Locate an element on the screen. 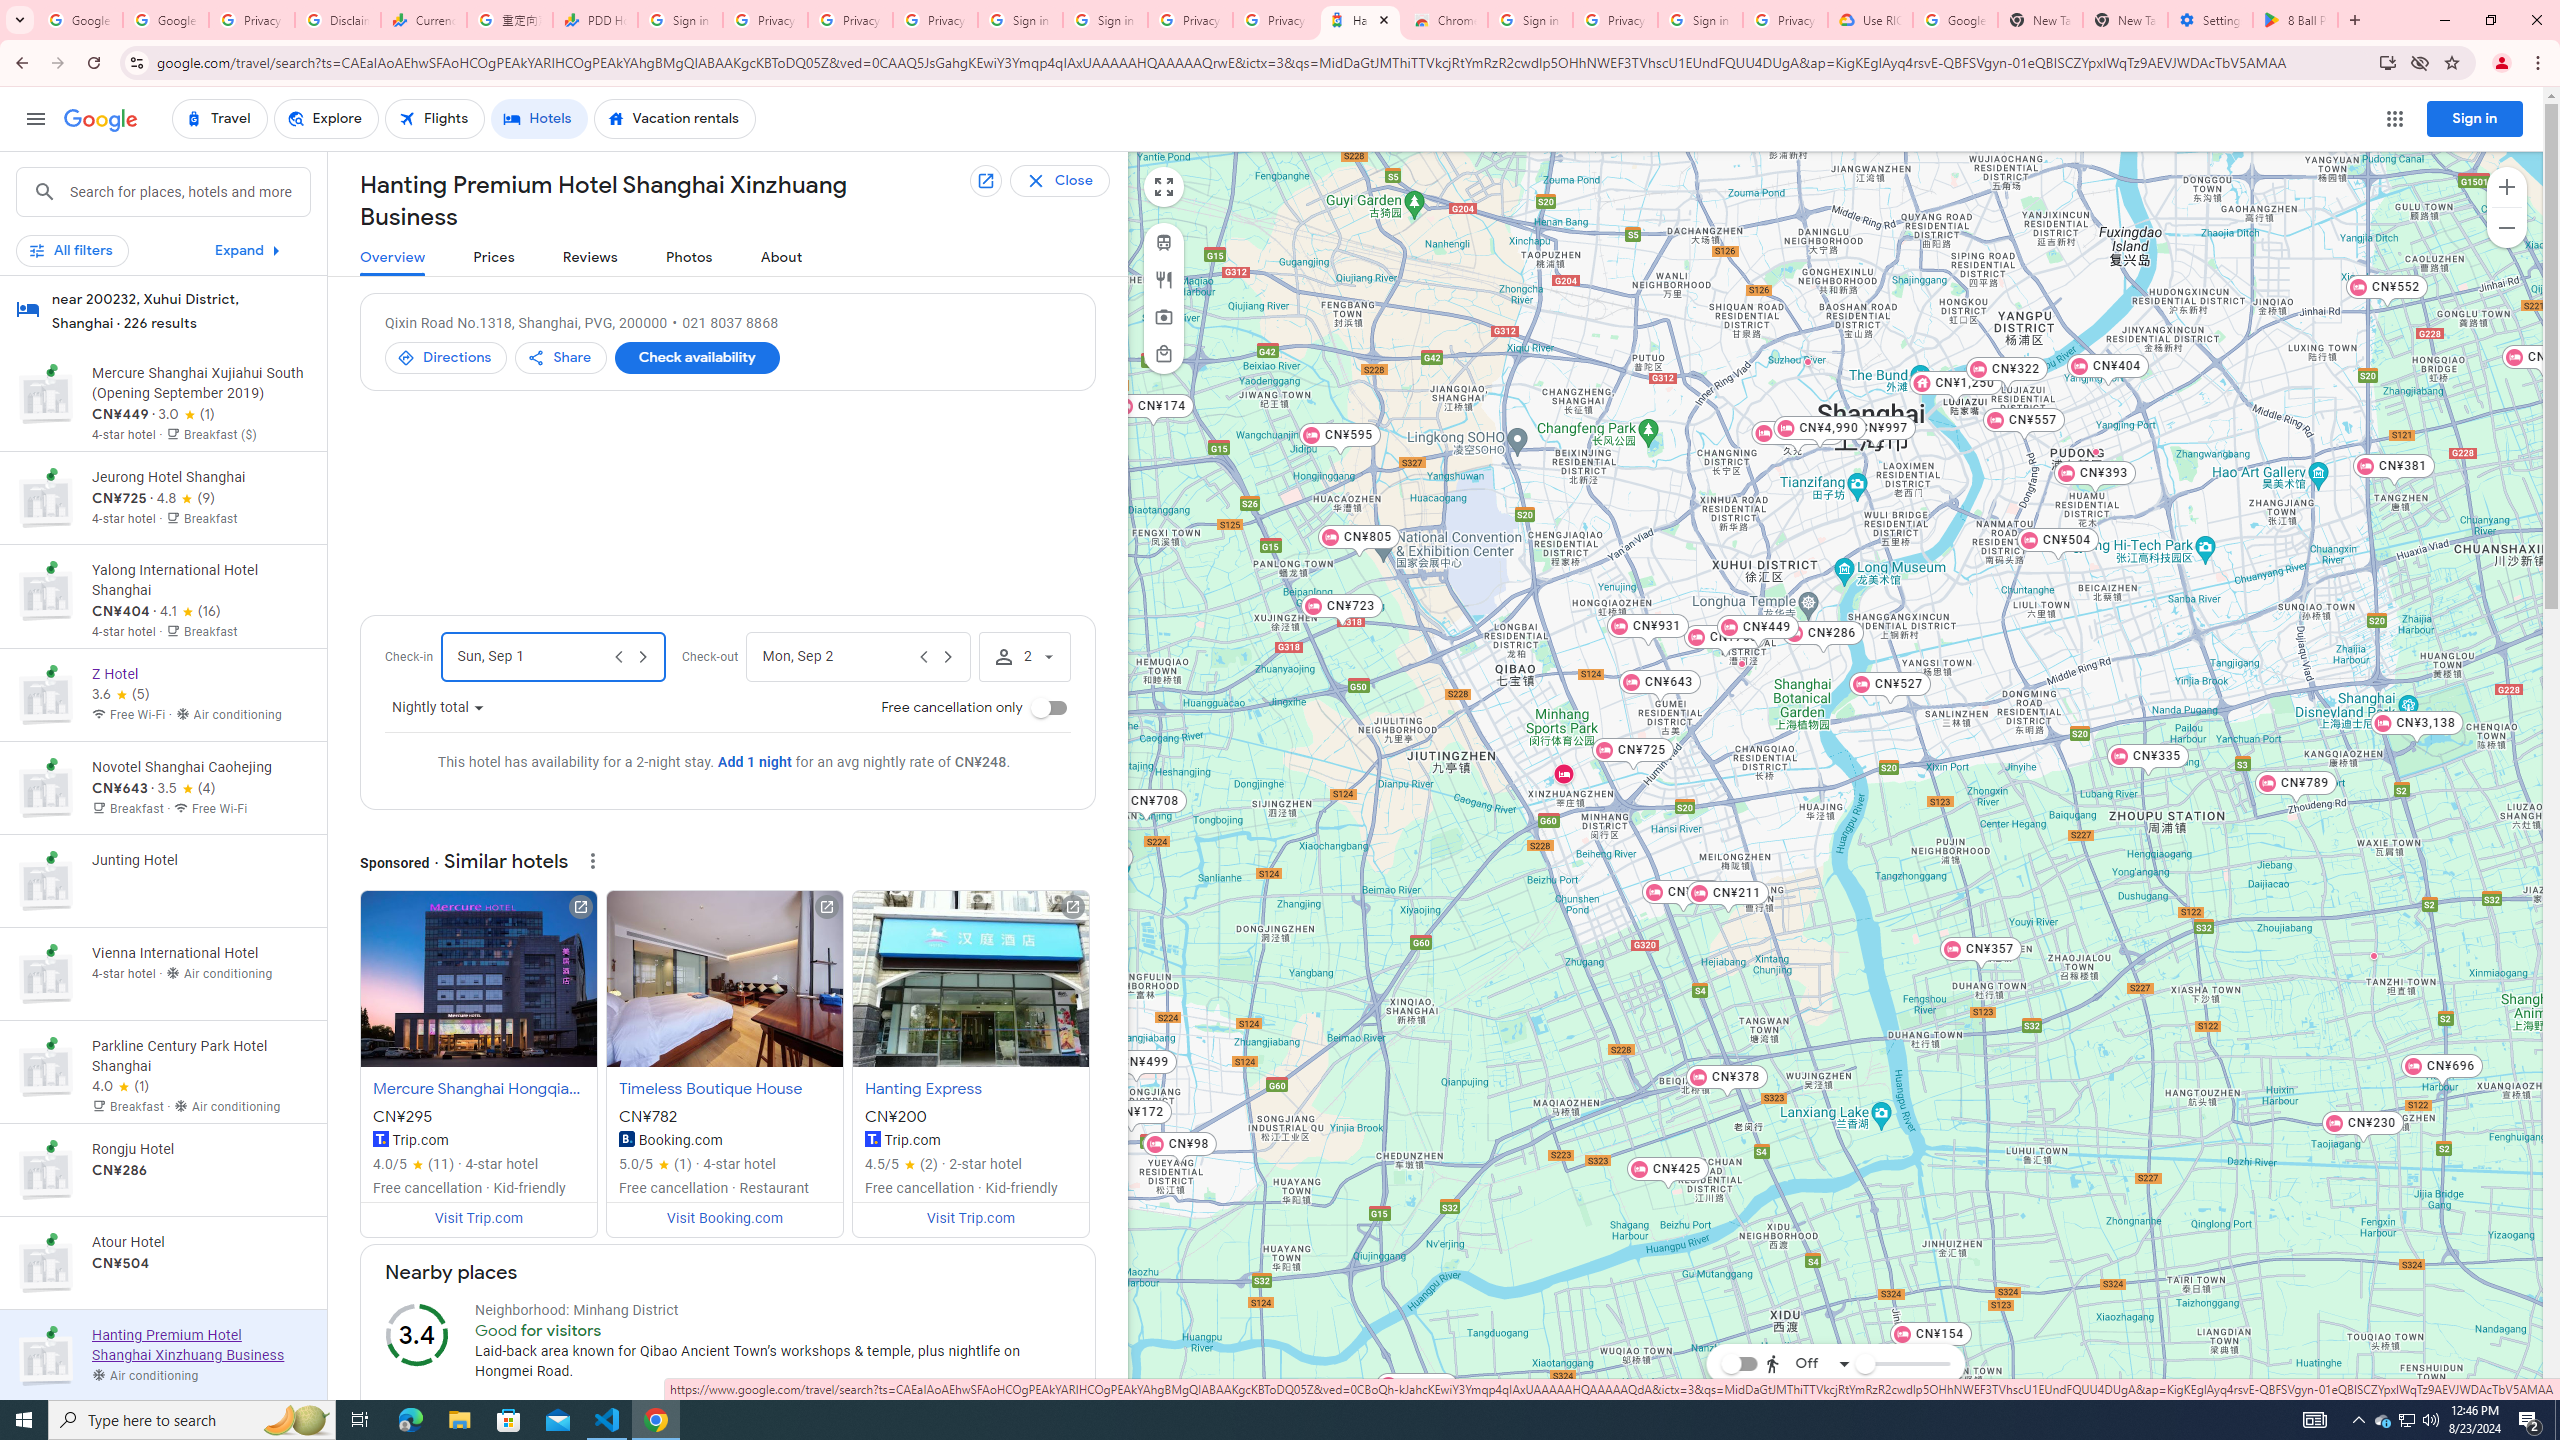 The height and width of the screenshot is (1440, 2560). Expand is located at coordinates (250, 250).